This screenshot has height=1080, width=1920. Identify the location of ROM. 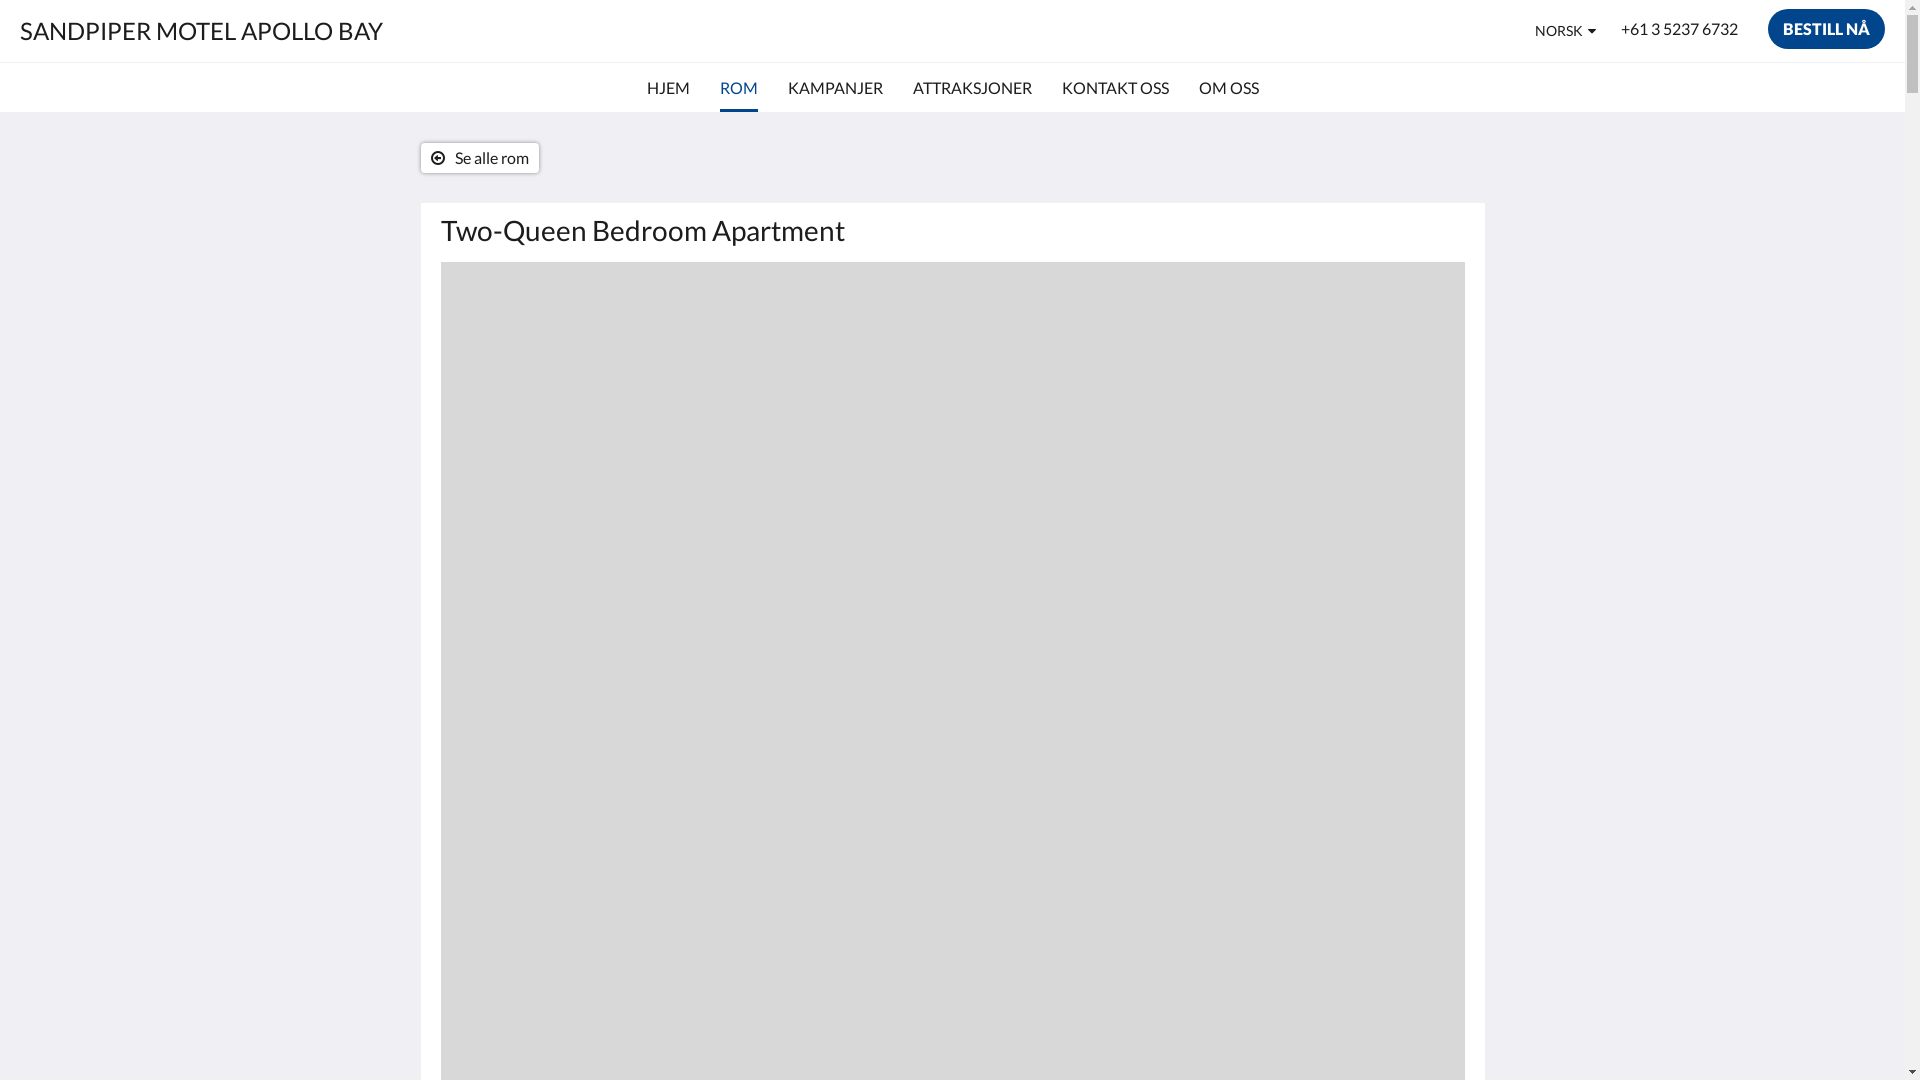
(739, 88).